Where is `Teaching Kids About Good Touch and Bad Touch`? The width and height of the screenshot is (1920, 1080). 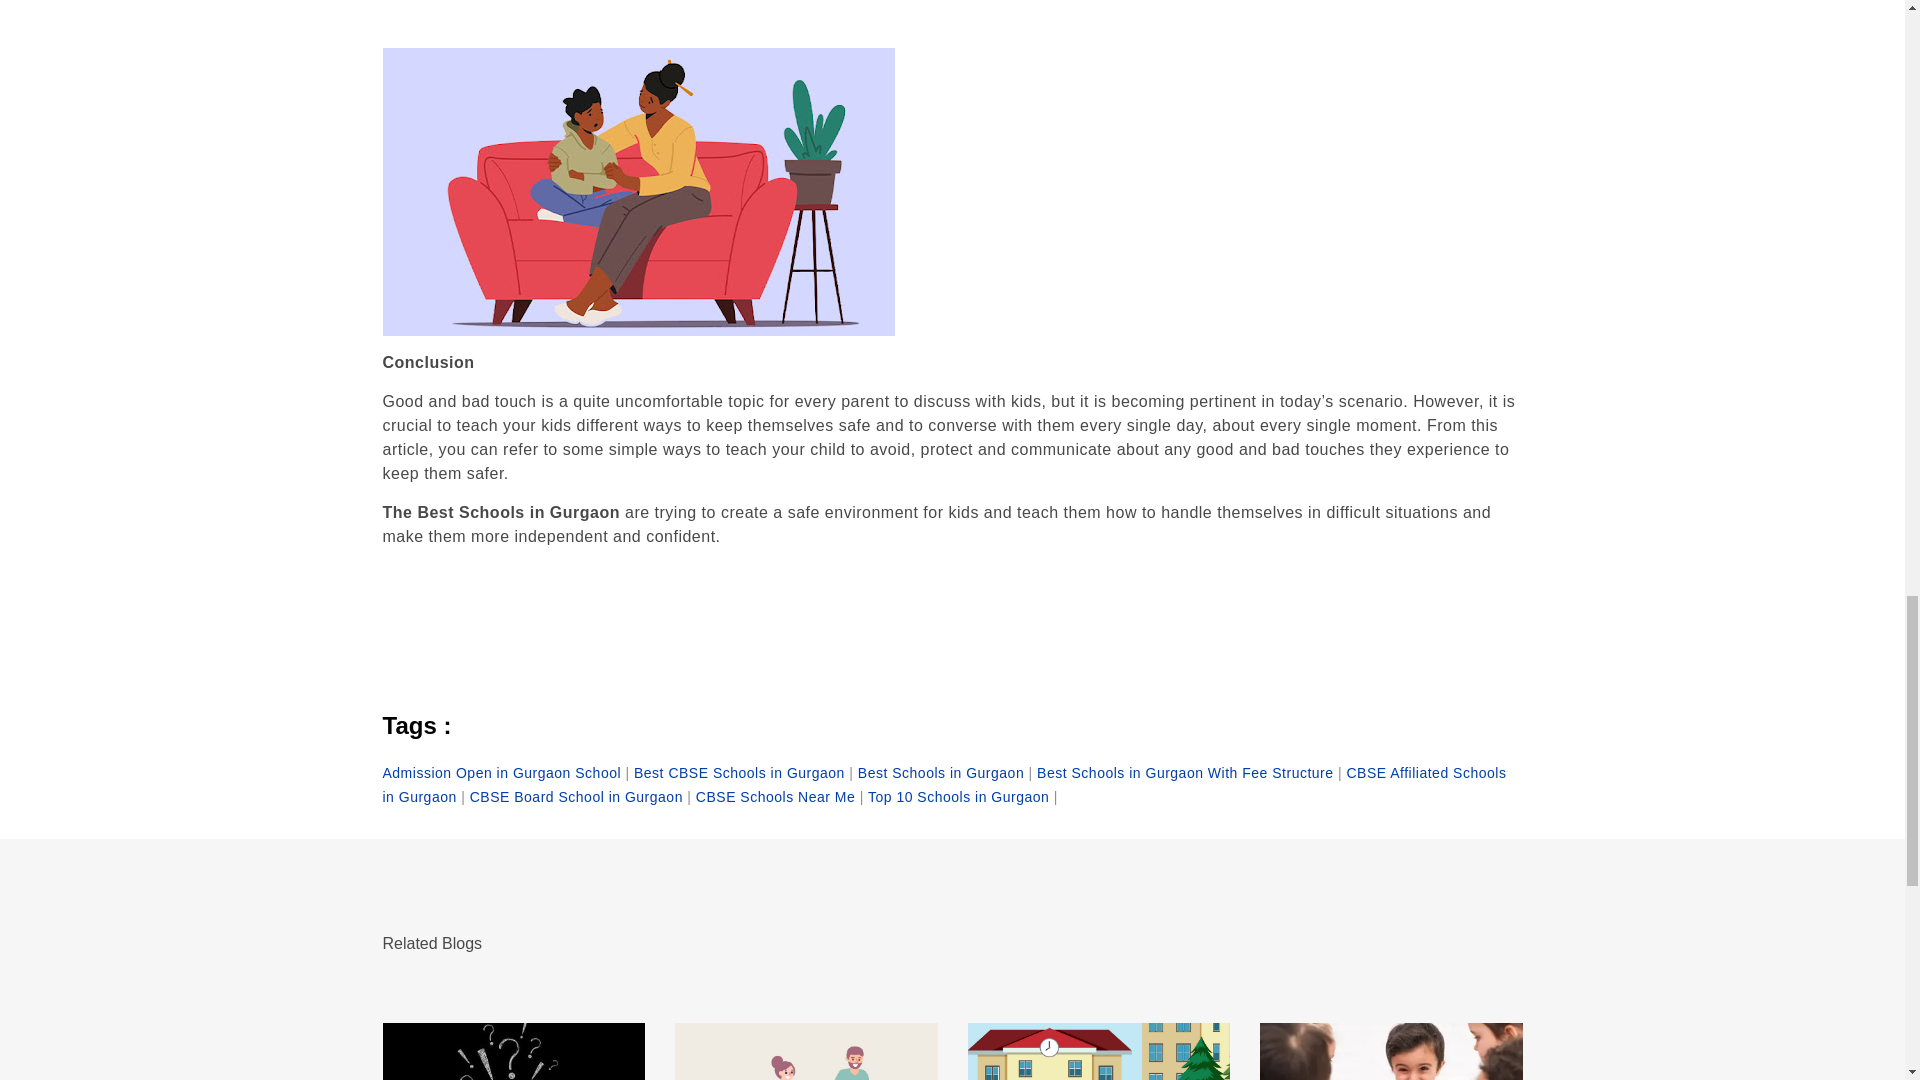 Teaching Kids About Good Touch and Bad Touch is located at coordinates (1390, 1051).